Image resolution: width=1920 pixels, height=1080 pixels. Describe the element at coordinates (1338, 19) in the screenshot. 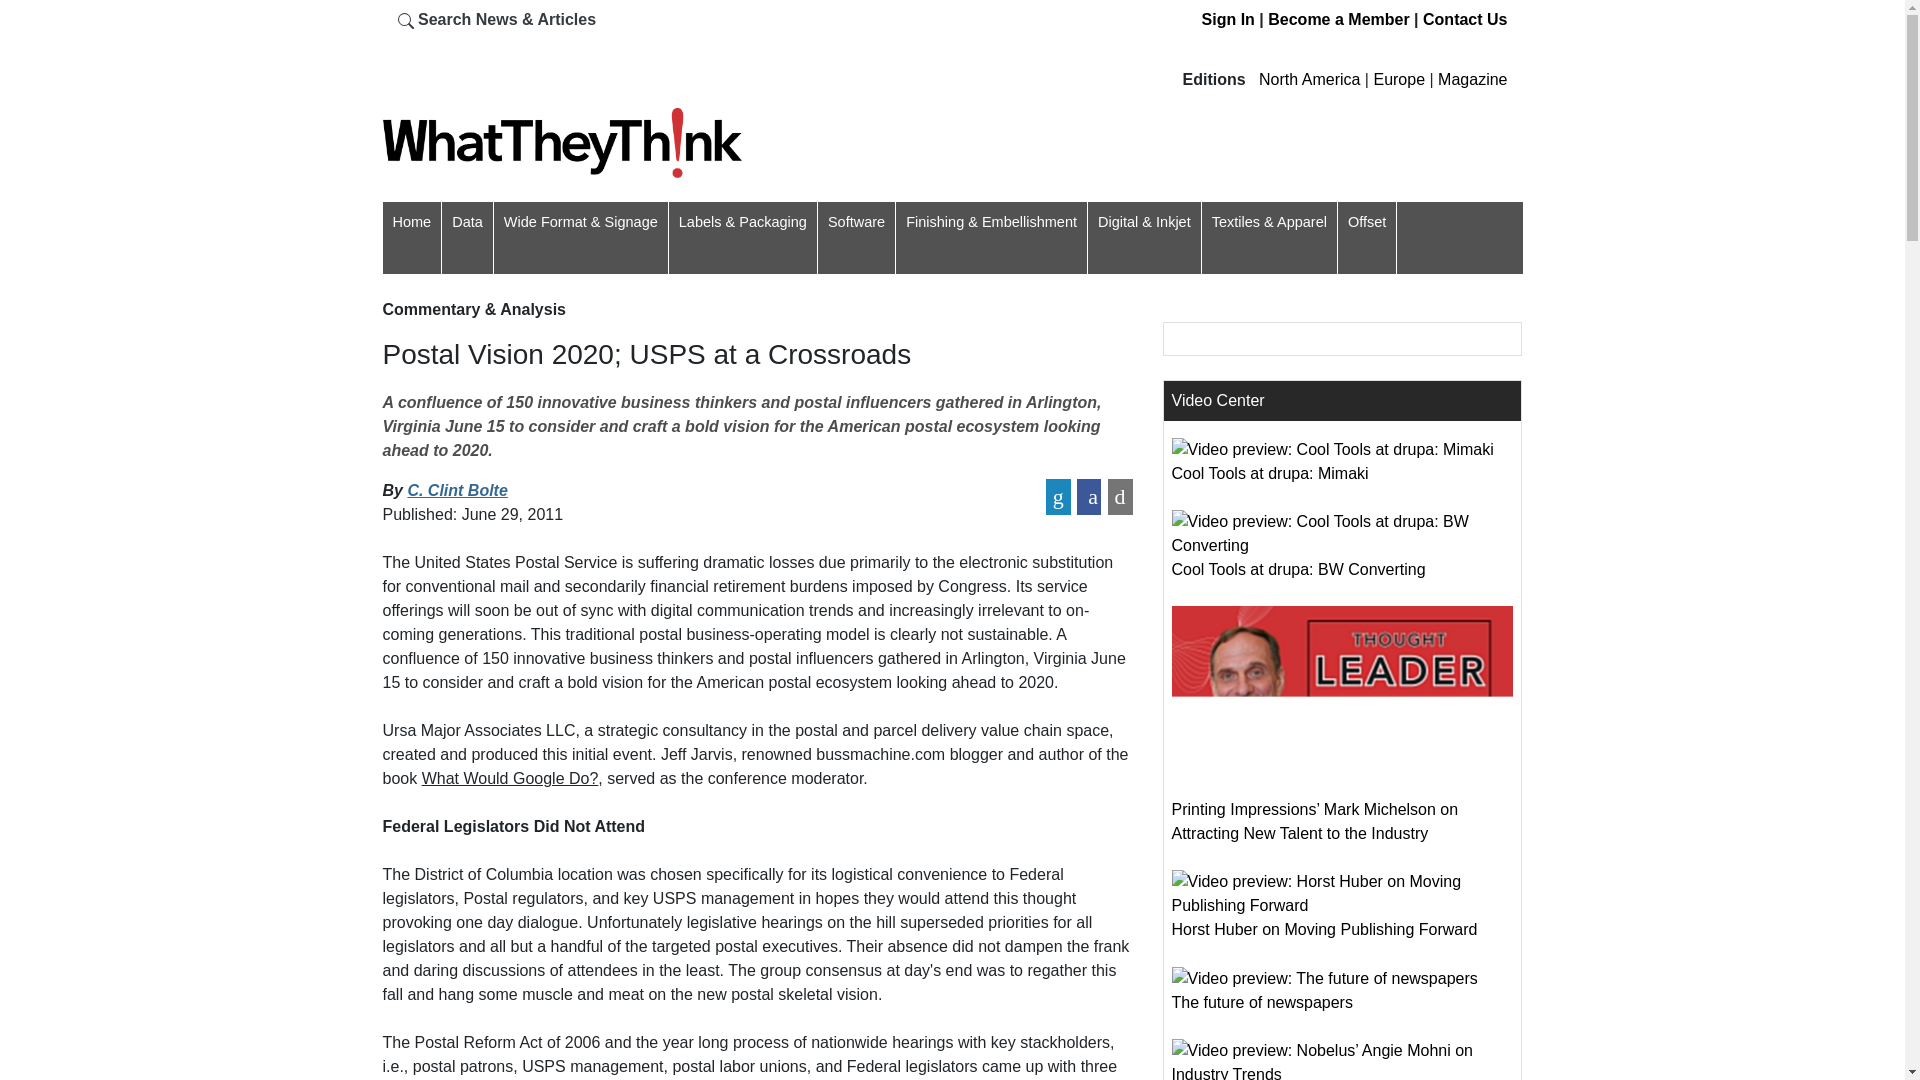

I see `Become a Member` at that location.